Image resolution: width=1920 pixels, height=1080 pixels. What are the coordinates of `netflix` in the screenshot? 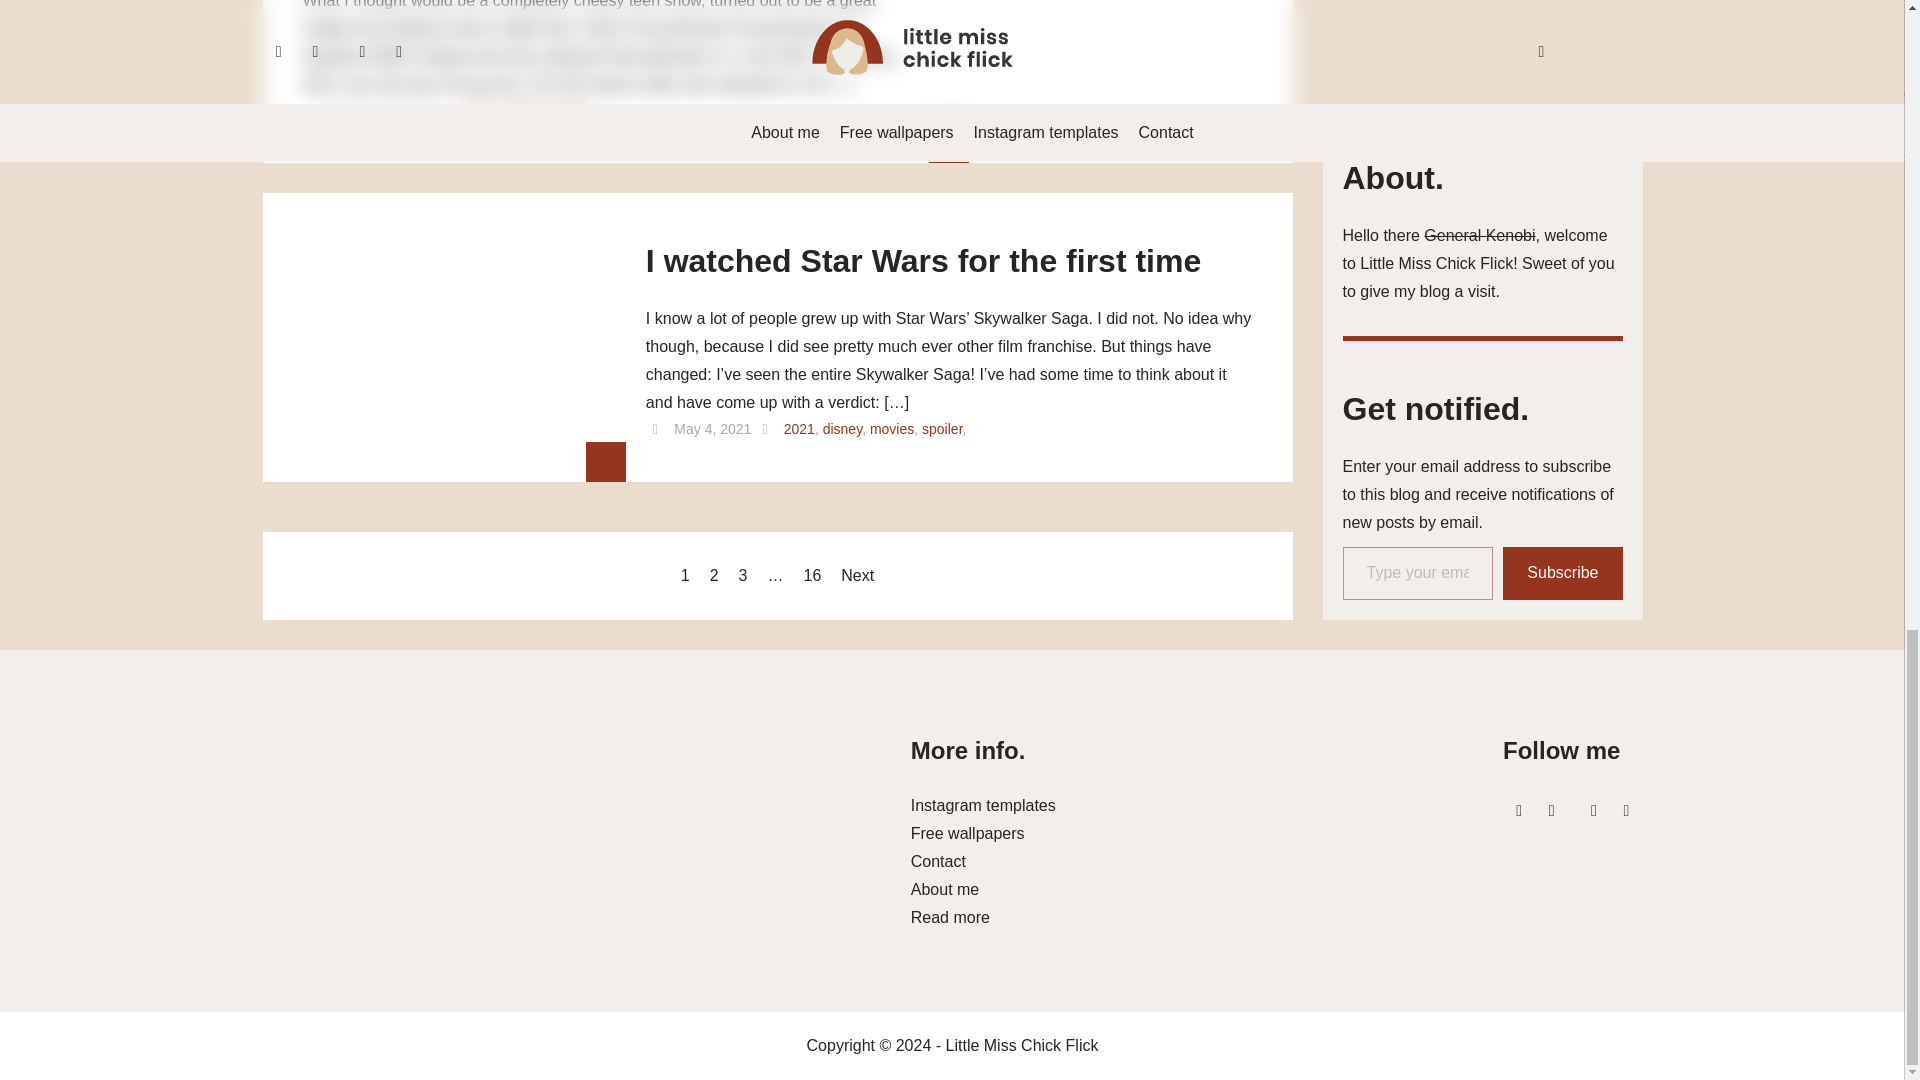 It's located at (522, 109).